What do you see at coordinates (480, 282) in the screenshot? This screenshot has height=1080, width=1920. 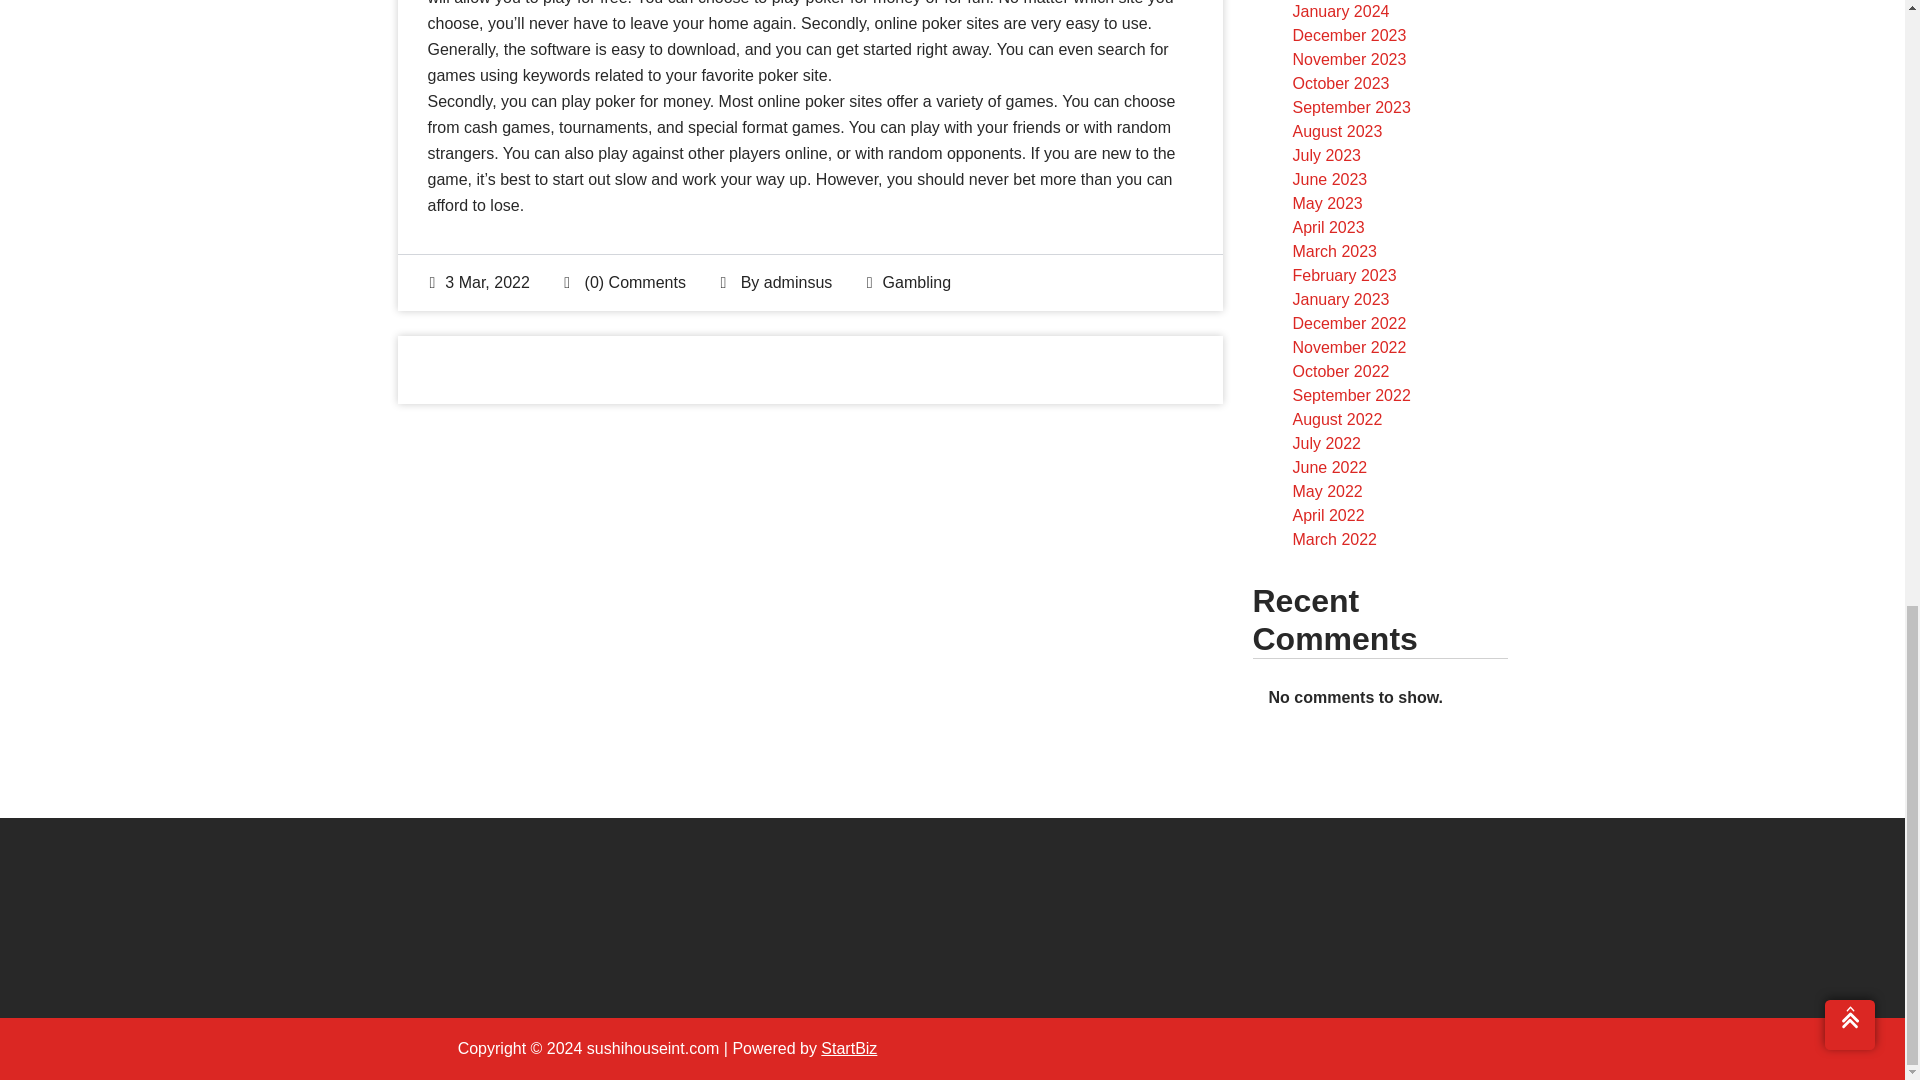 I see `3 Mar, 2022` at bounding box center [480, 282].